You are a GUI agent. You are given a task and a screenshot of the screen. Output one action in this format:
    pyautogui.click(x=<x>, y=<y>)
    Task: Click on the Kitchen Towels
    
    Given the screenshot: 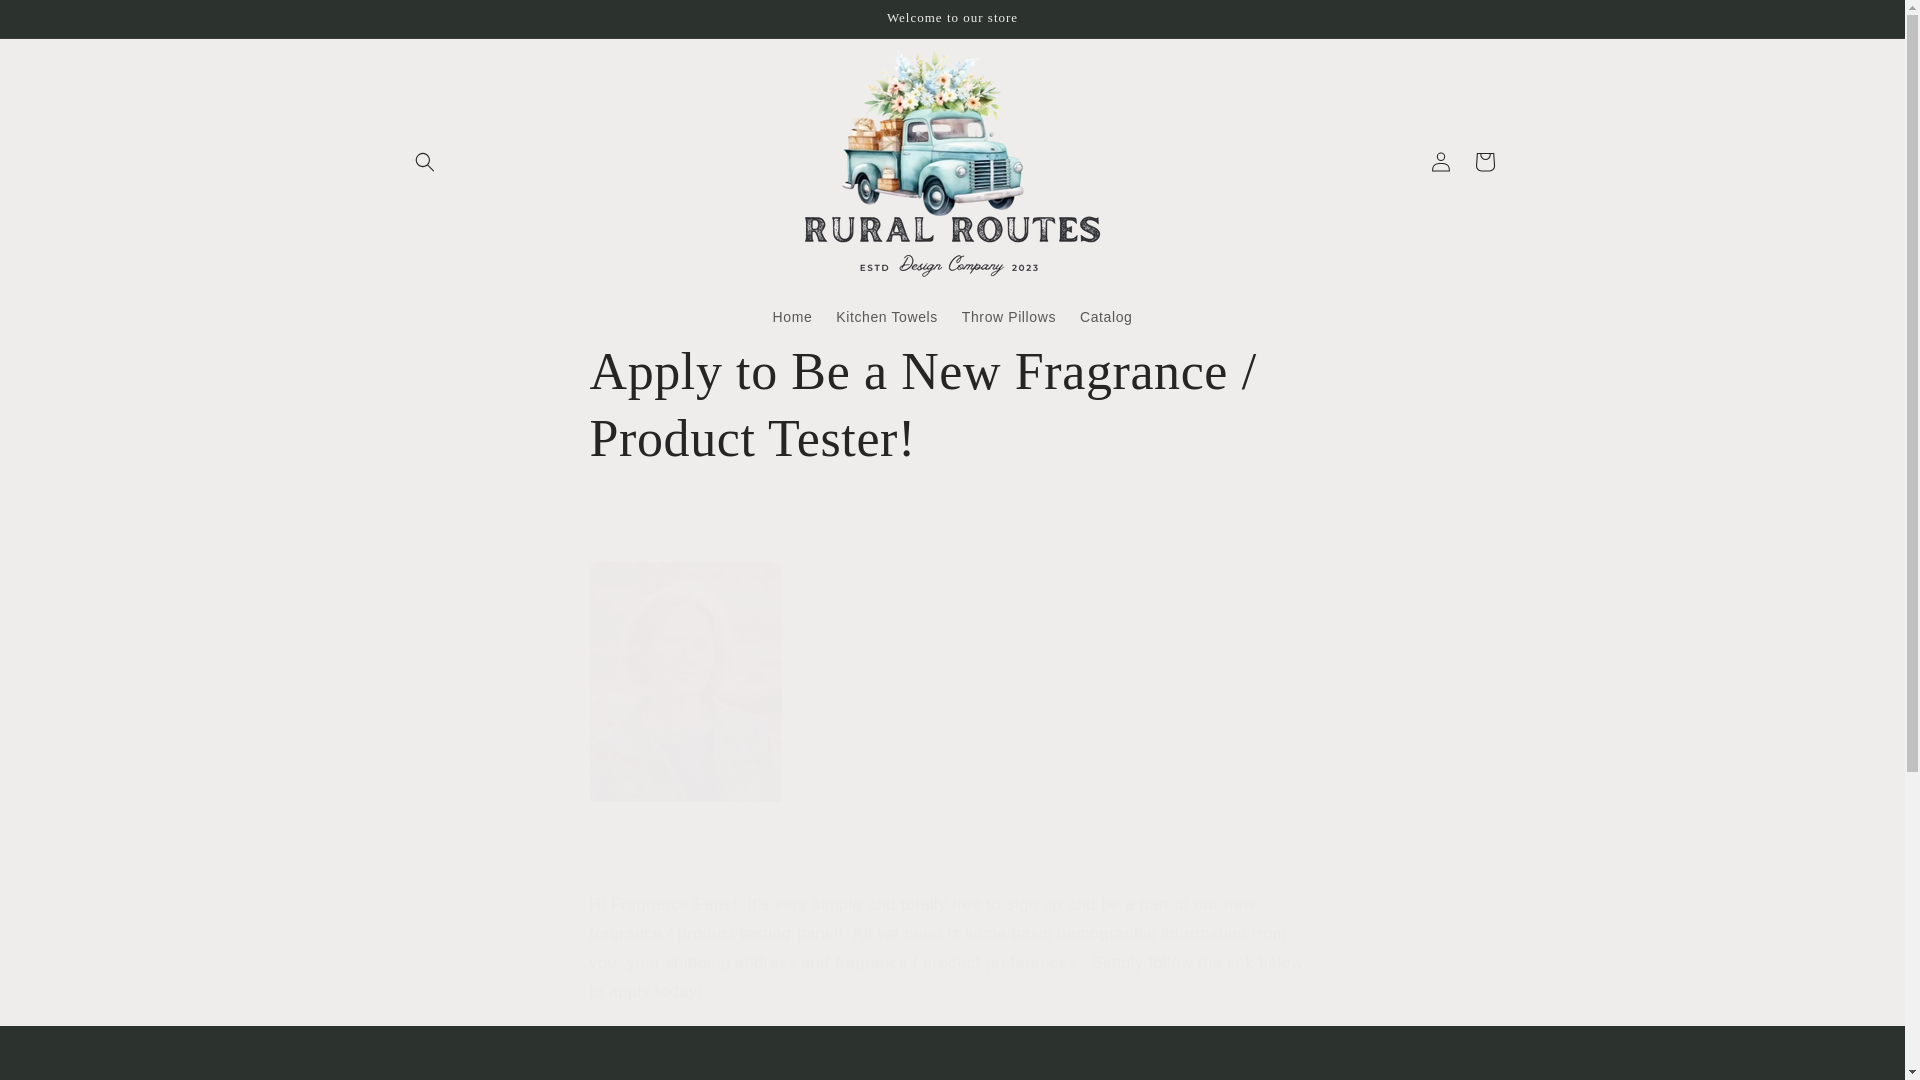 What is the action you would take?
    pyautogui.click(x=886, y=316)
    